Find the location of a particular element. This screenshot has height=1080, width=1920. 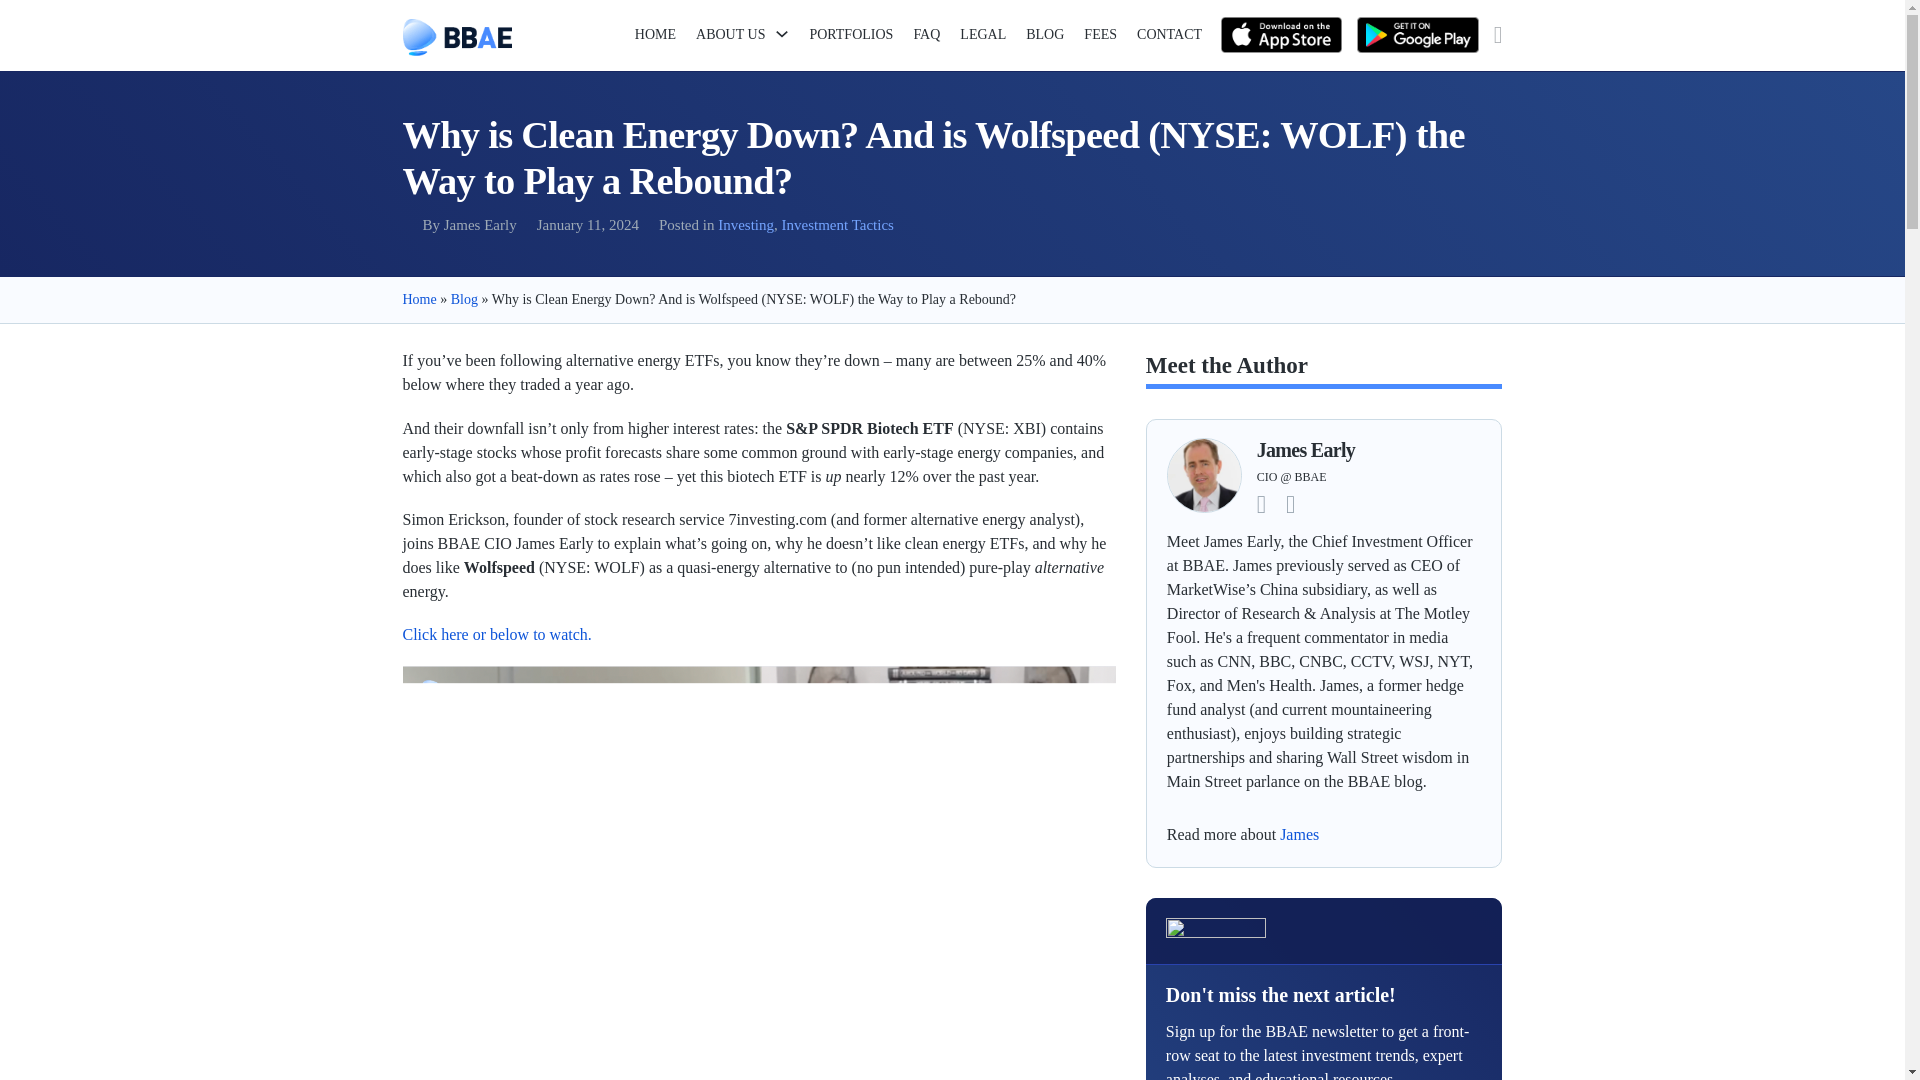

Blog is located at coordinates (464, 298).